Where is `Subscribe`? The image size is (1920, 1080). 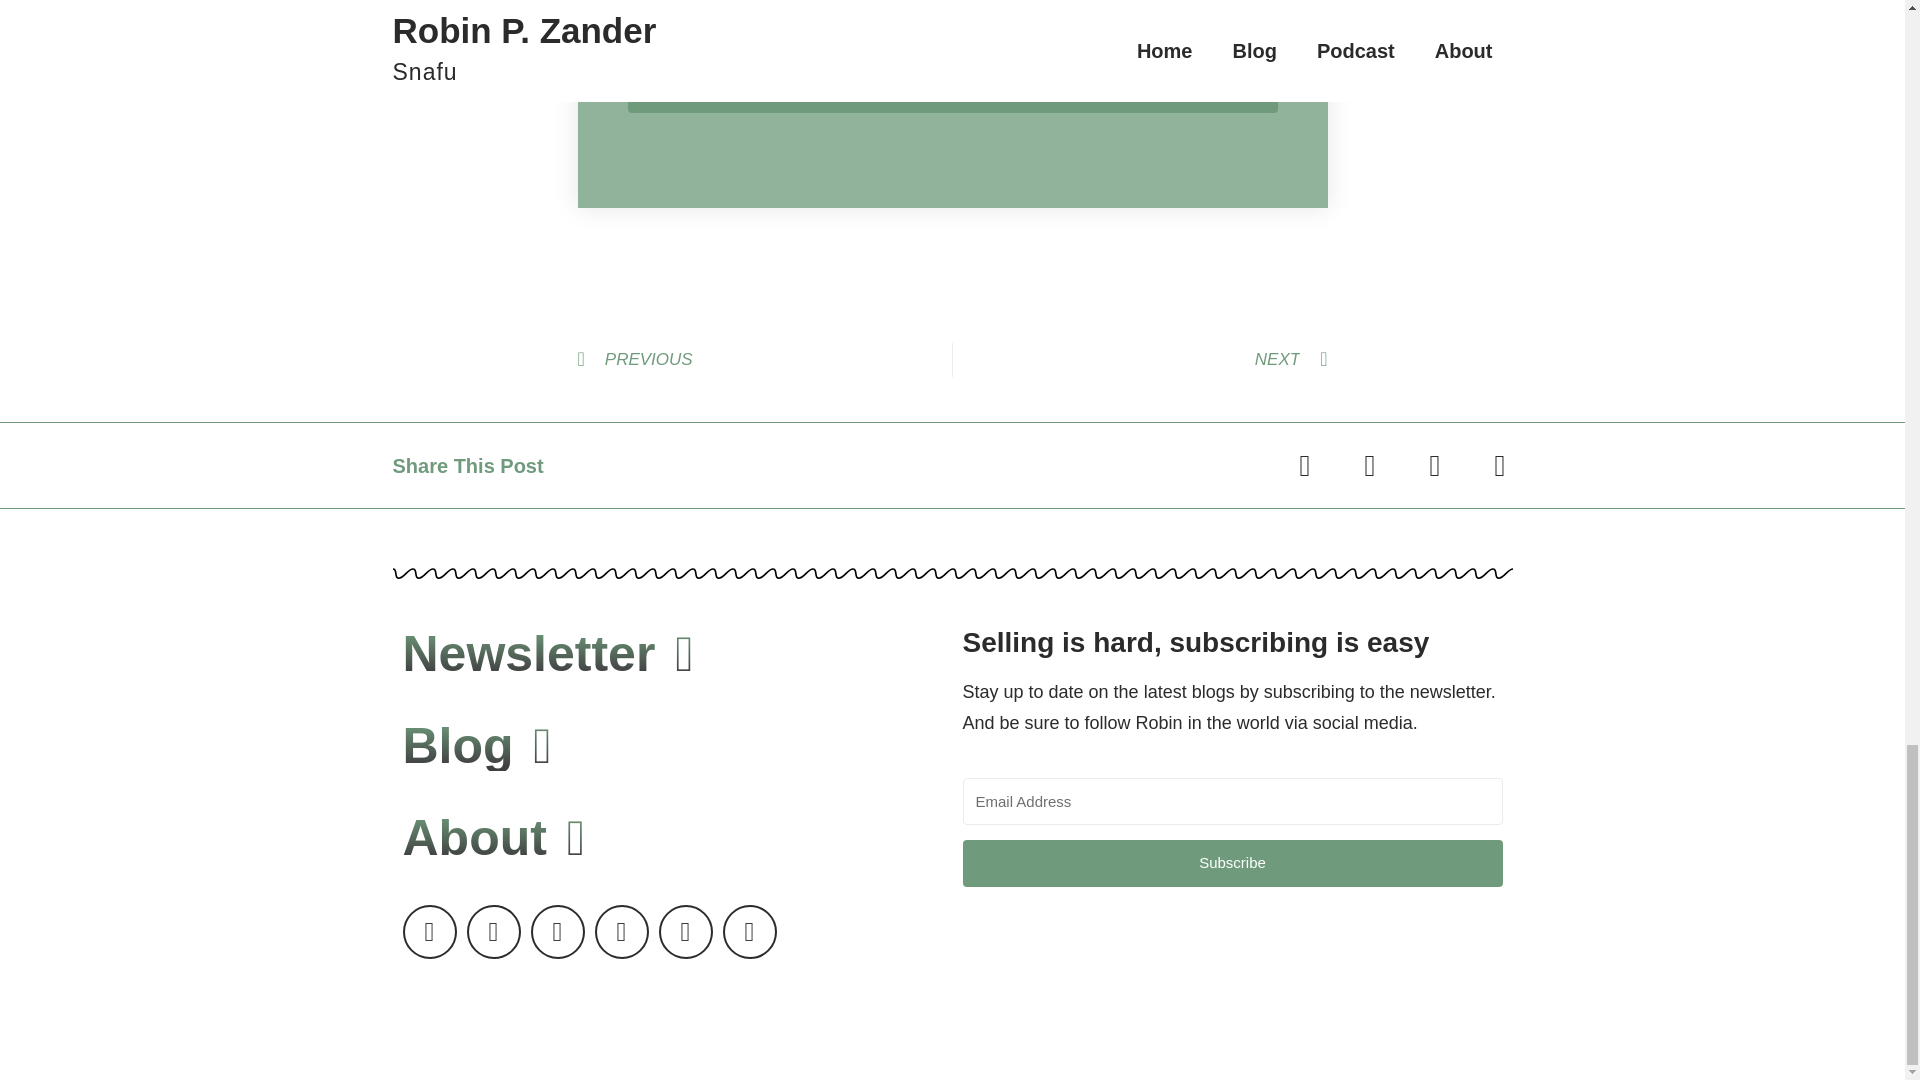 Subscribe is located at coordinates (952, 90).